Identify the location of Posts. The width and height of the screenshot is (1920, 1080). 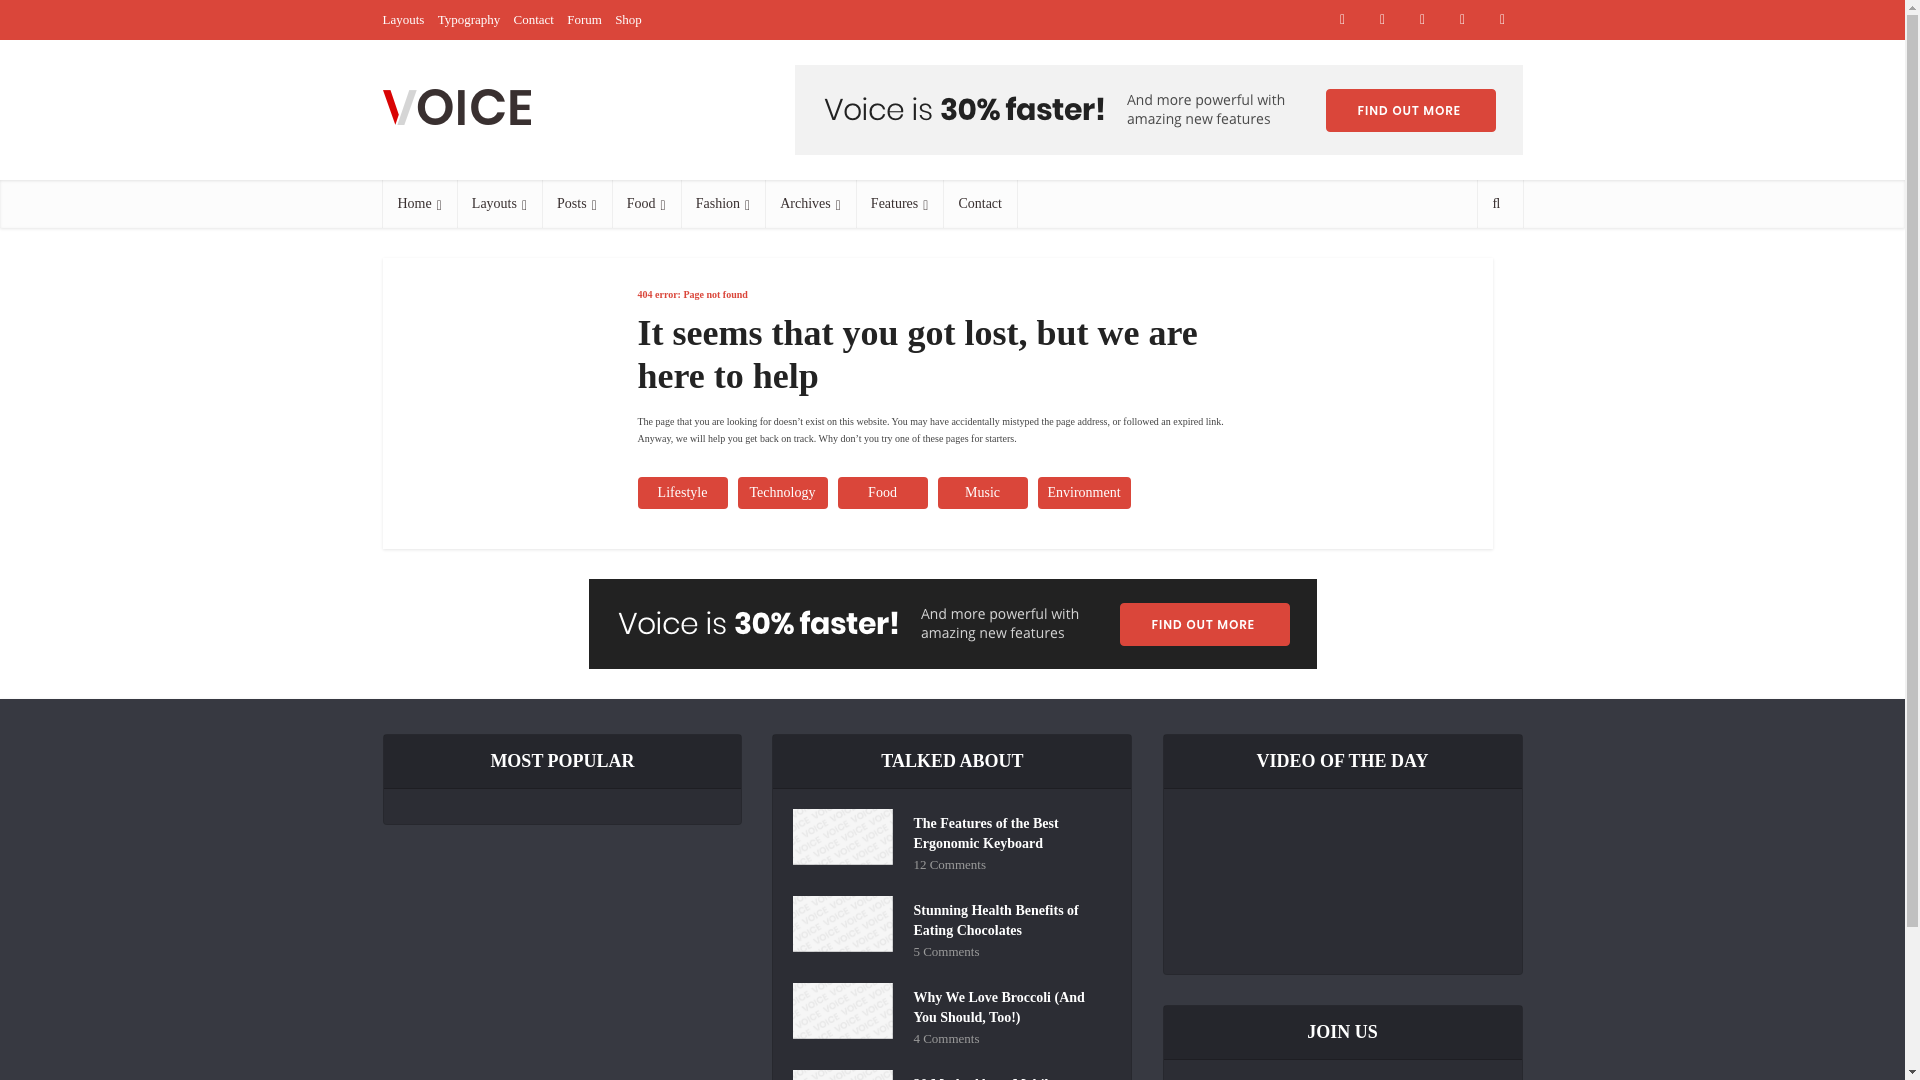
(576, 204).